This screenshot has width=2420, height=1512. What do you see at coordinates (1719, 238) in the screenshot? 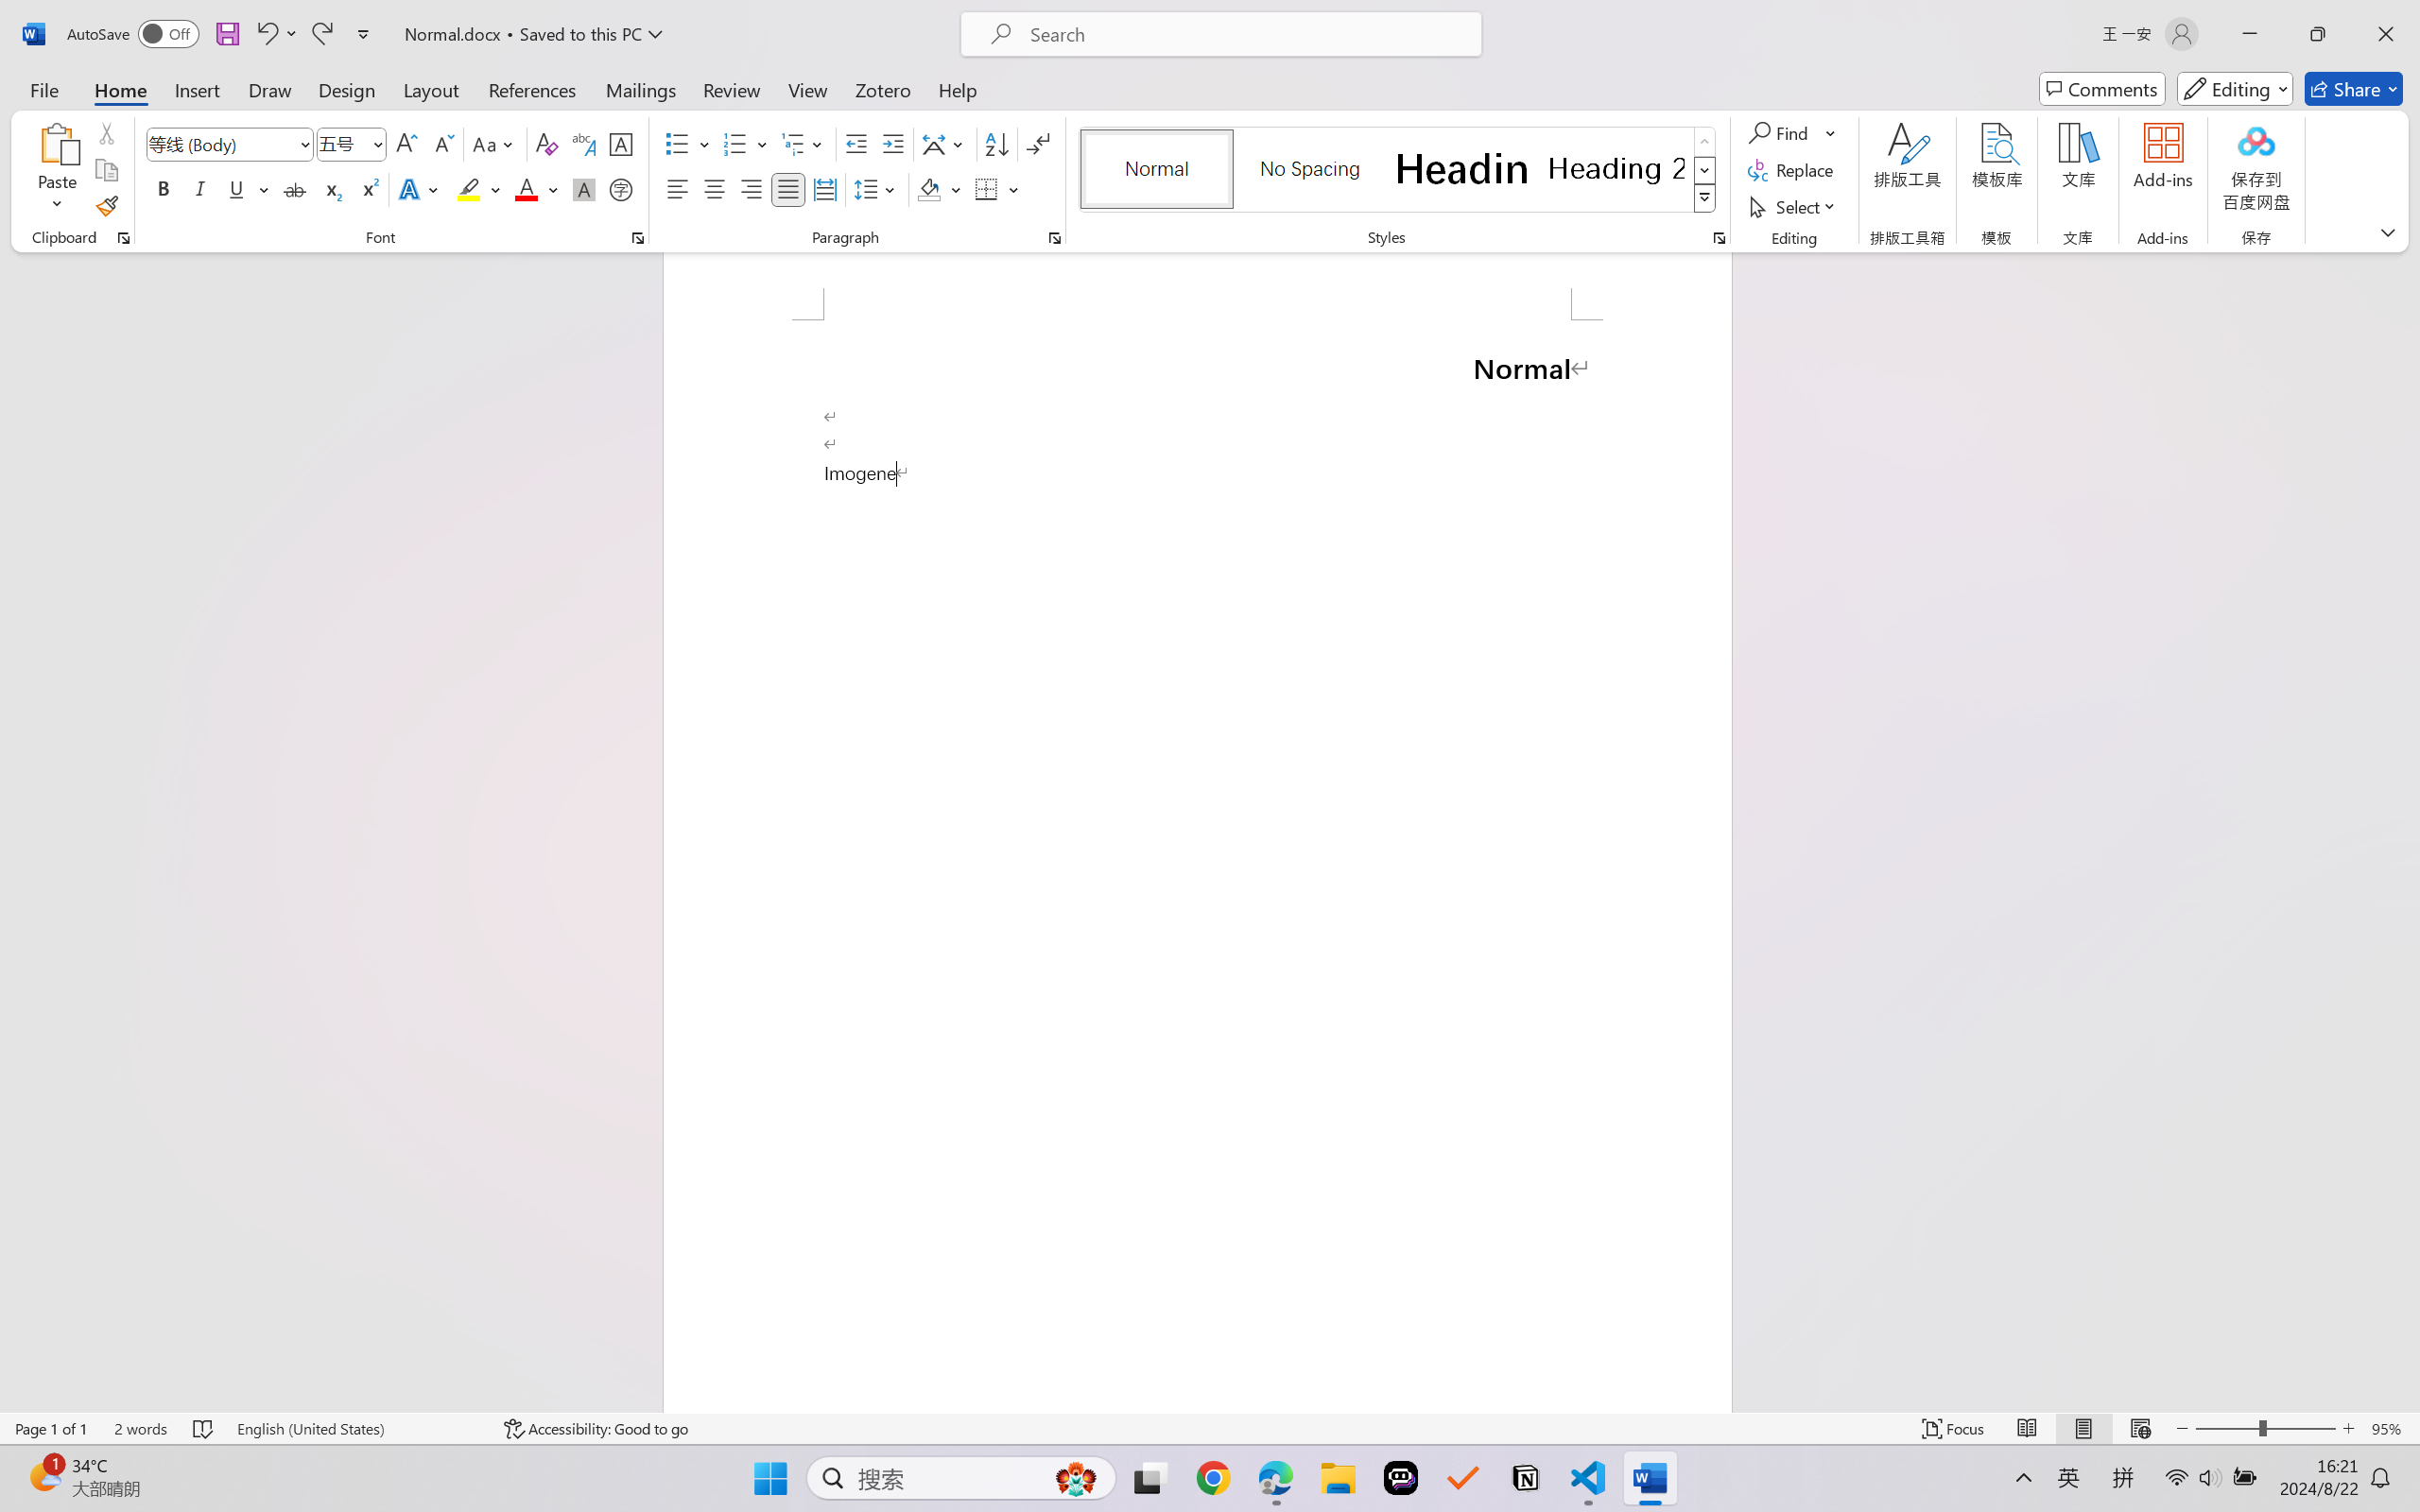
I see `Styles...` at bounding box center [1719, 238].